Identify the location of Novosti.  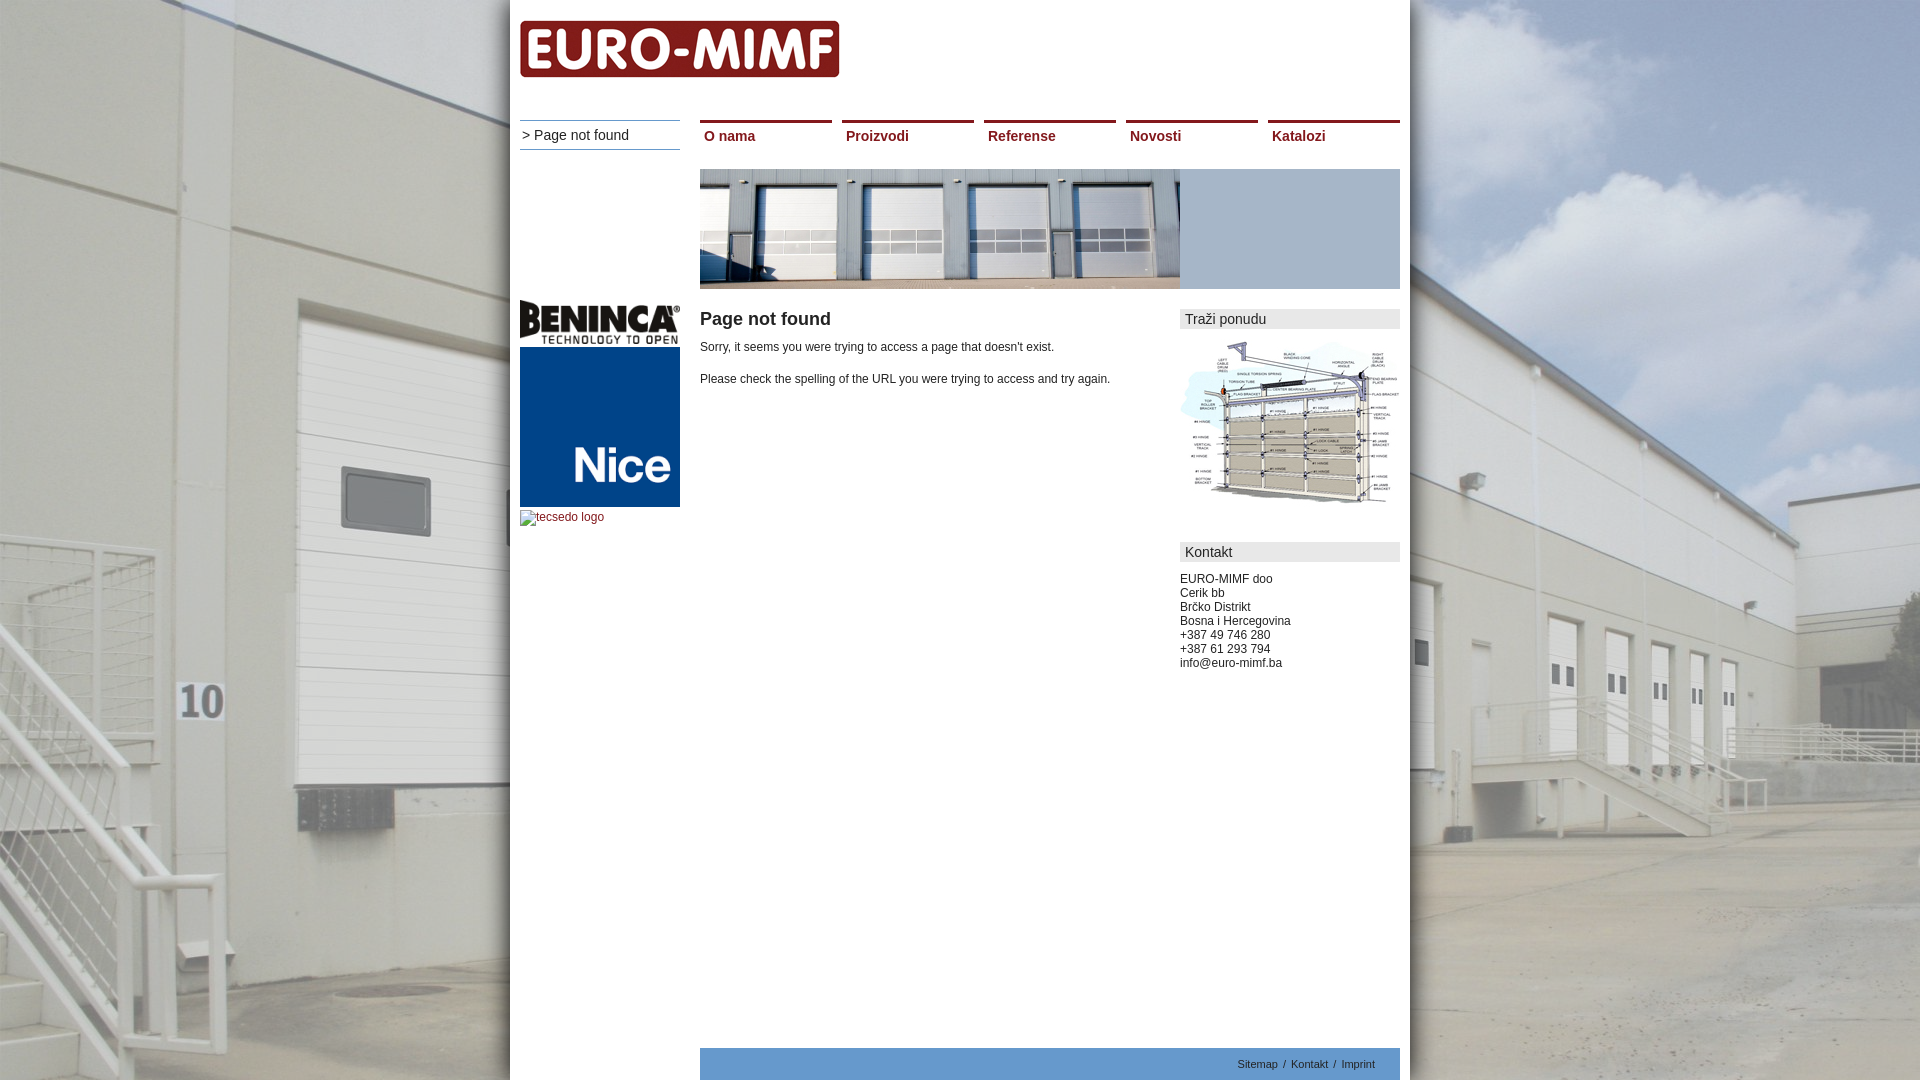
(1191, 136).